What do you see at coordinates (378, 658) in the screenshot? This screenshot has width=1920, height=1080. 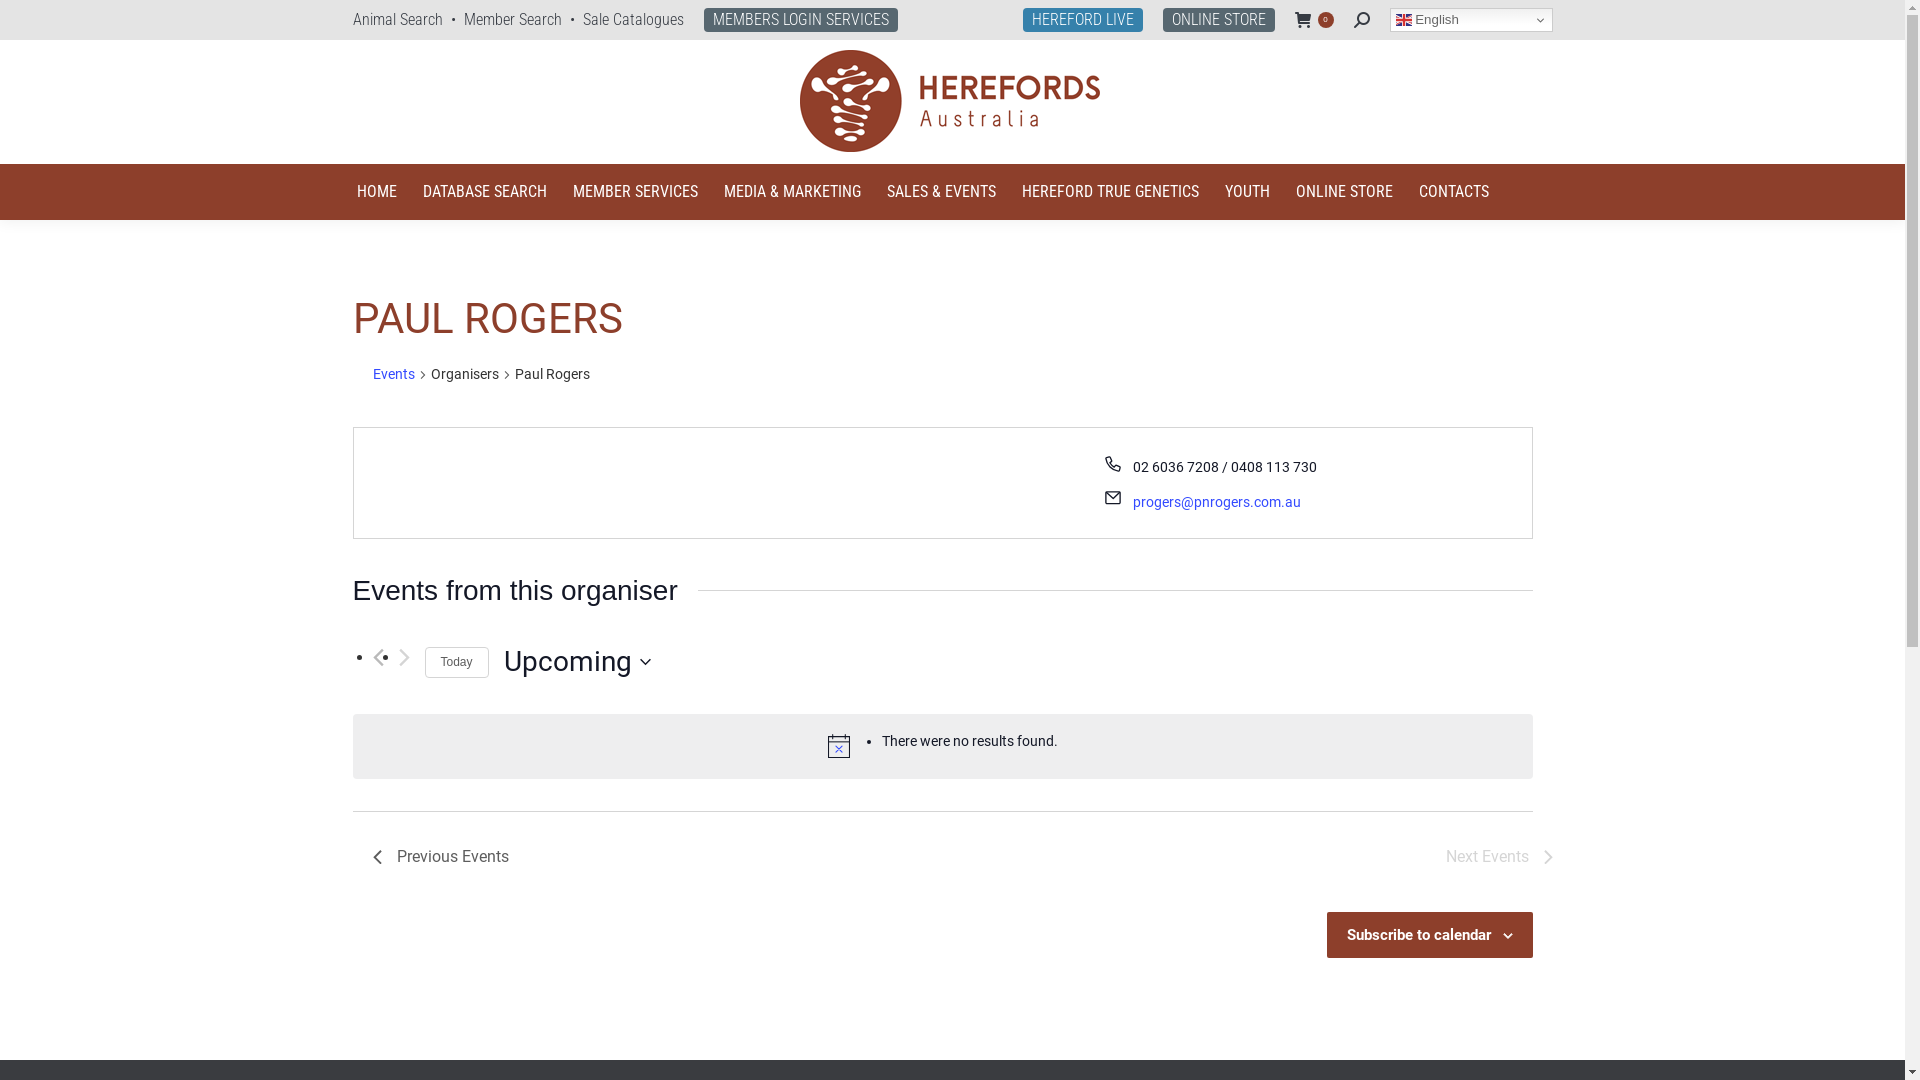 I see `Previous Events` at bounding box center [378, 658].